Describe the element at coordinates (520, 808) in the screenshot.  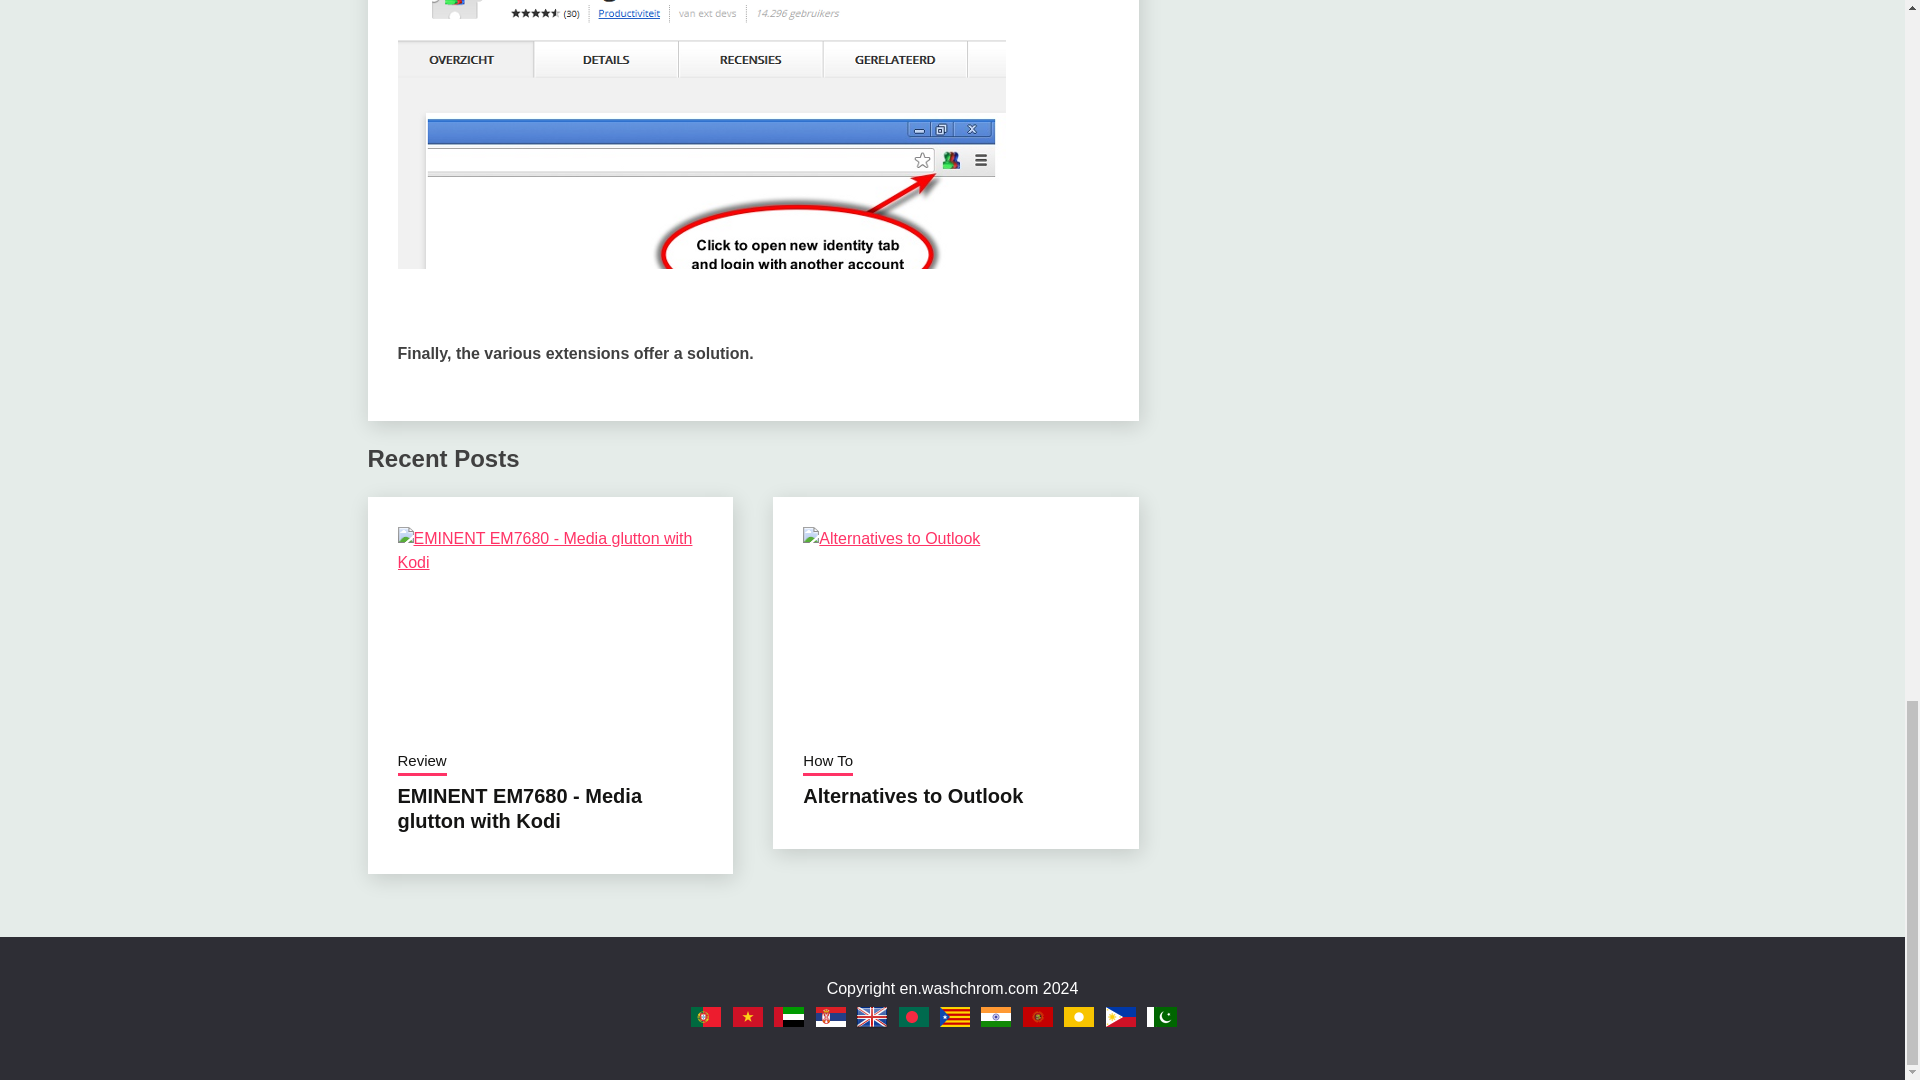
I see `EMINENT EM7680 - Media glutton with Kodi` at that location.